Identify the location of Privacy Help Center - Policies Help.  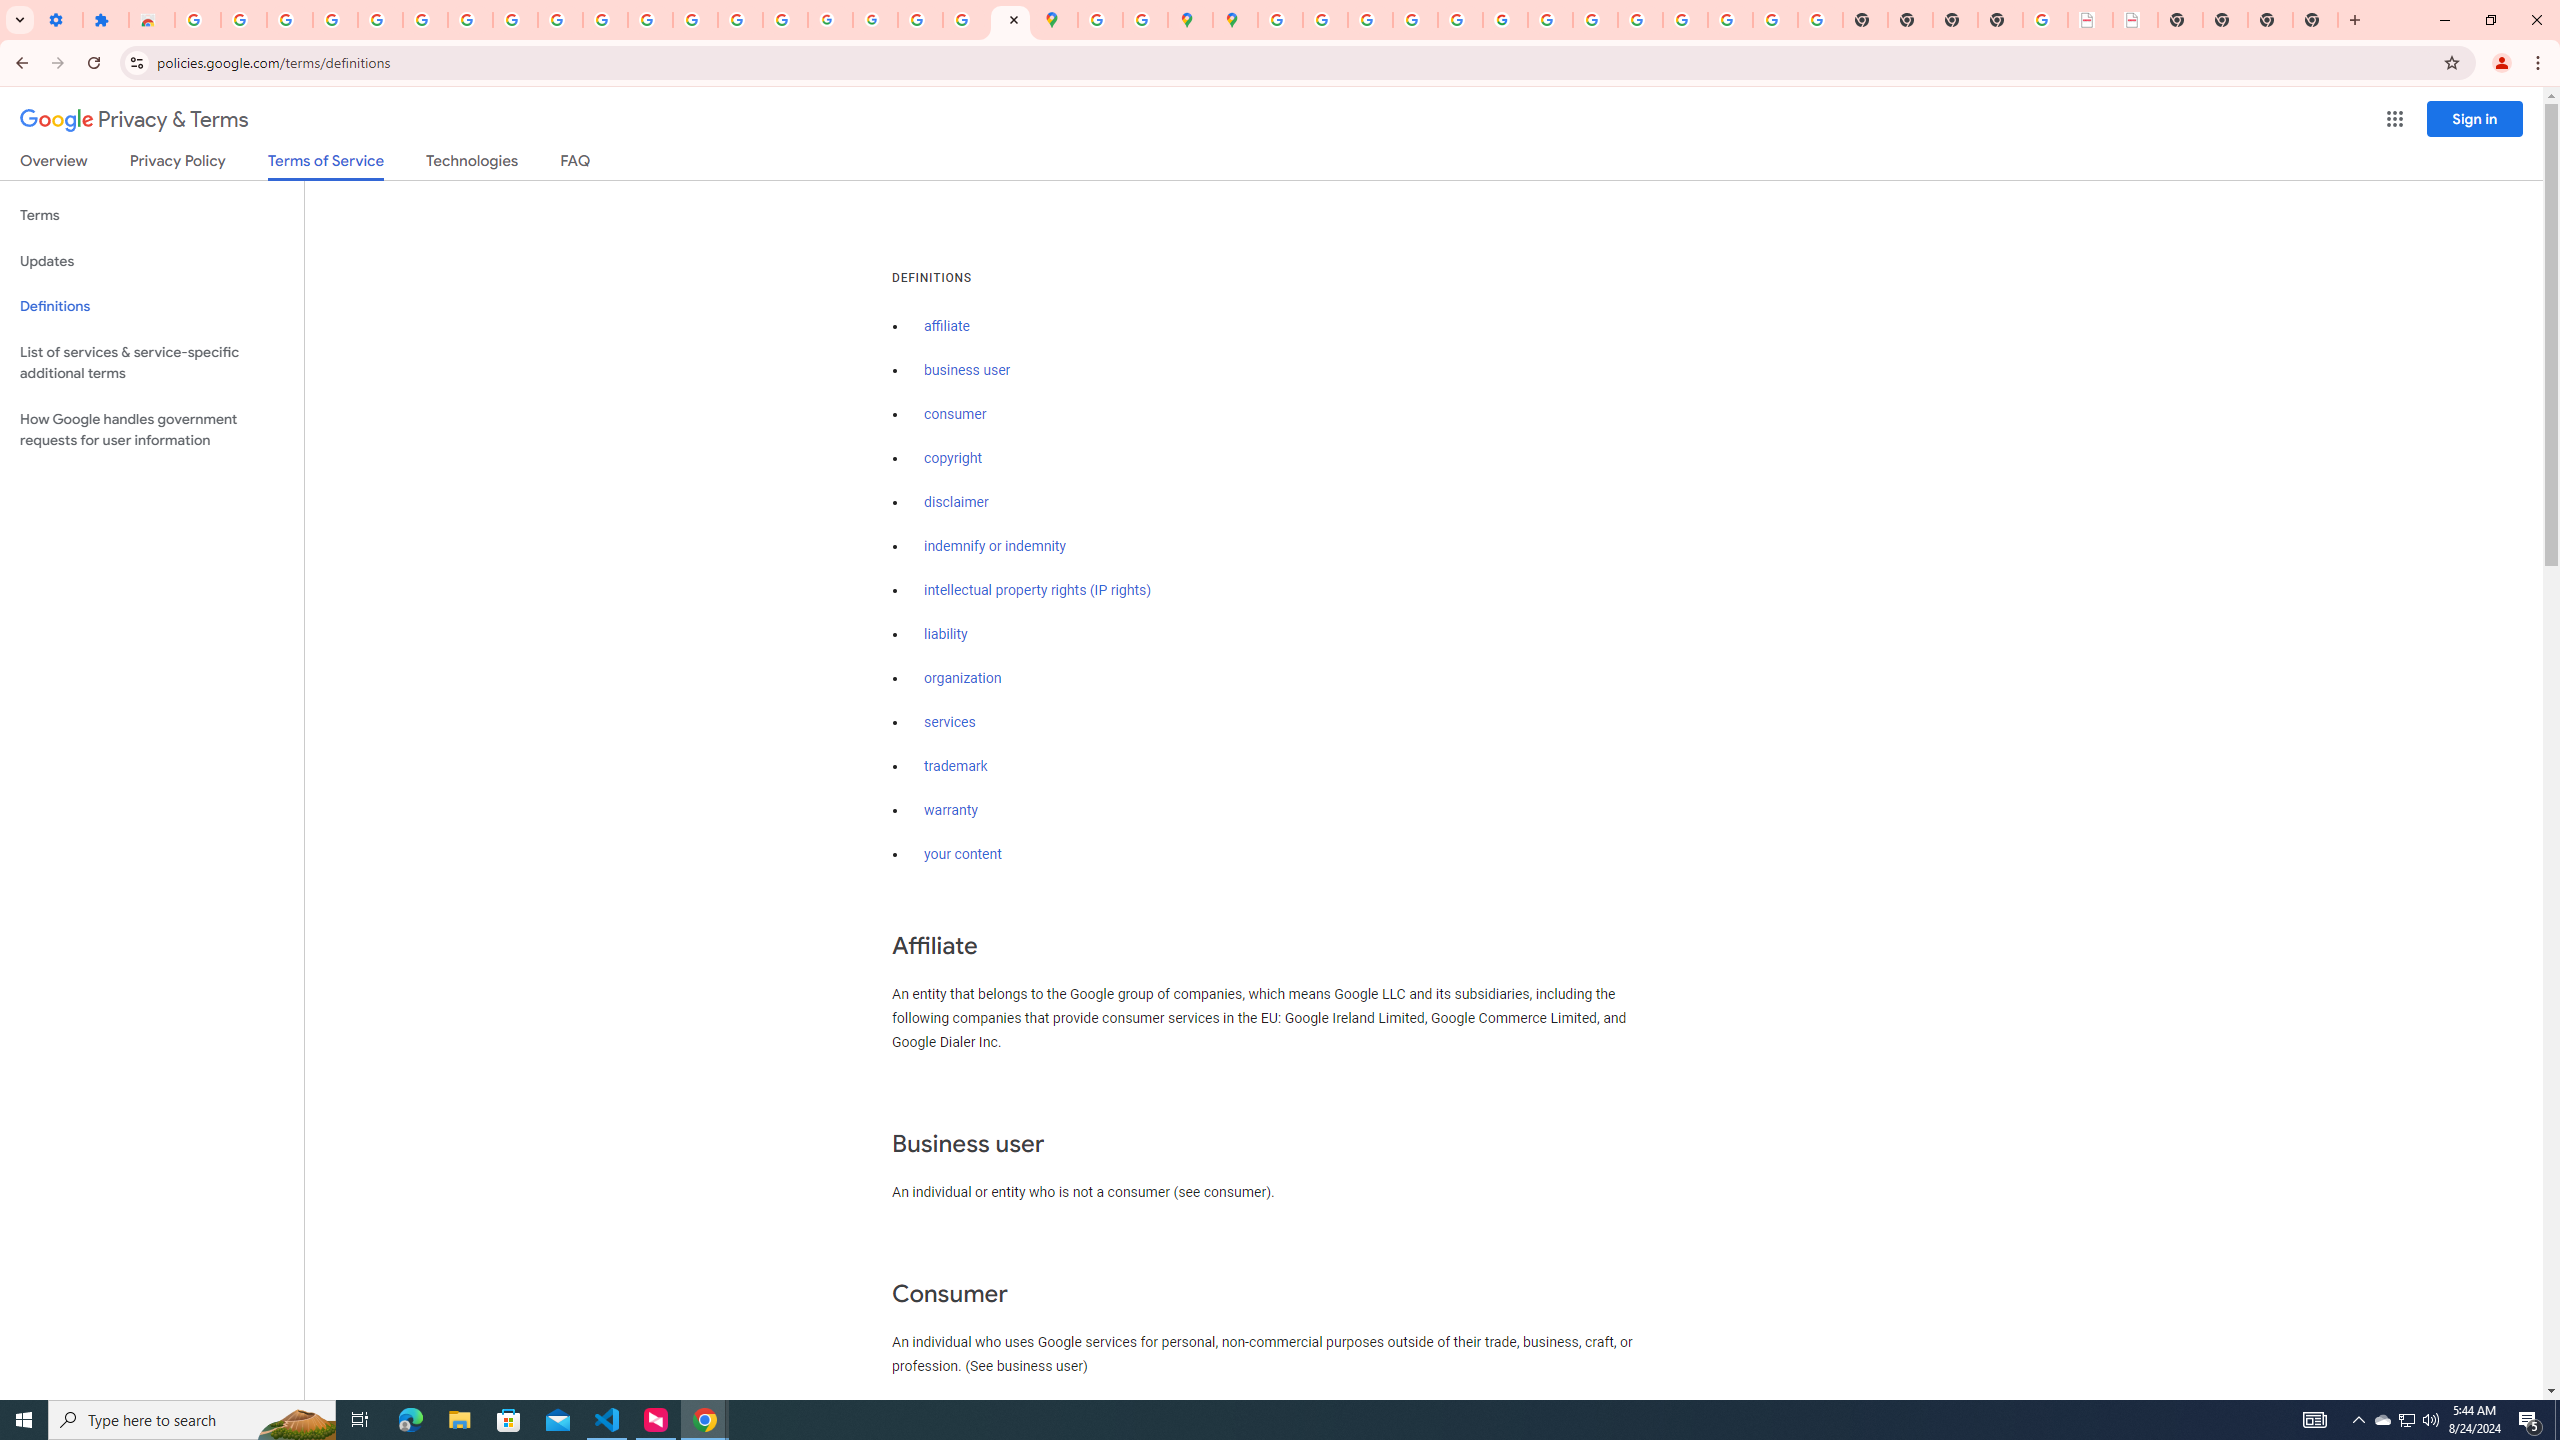
(1415, 20).